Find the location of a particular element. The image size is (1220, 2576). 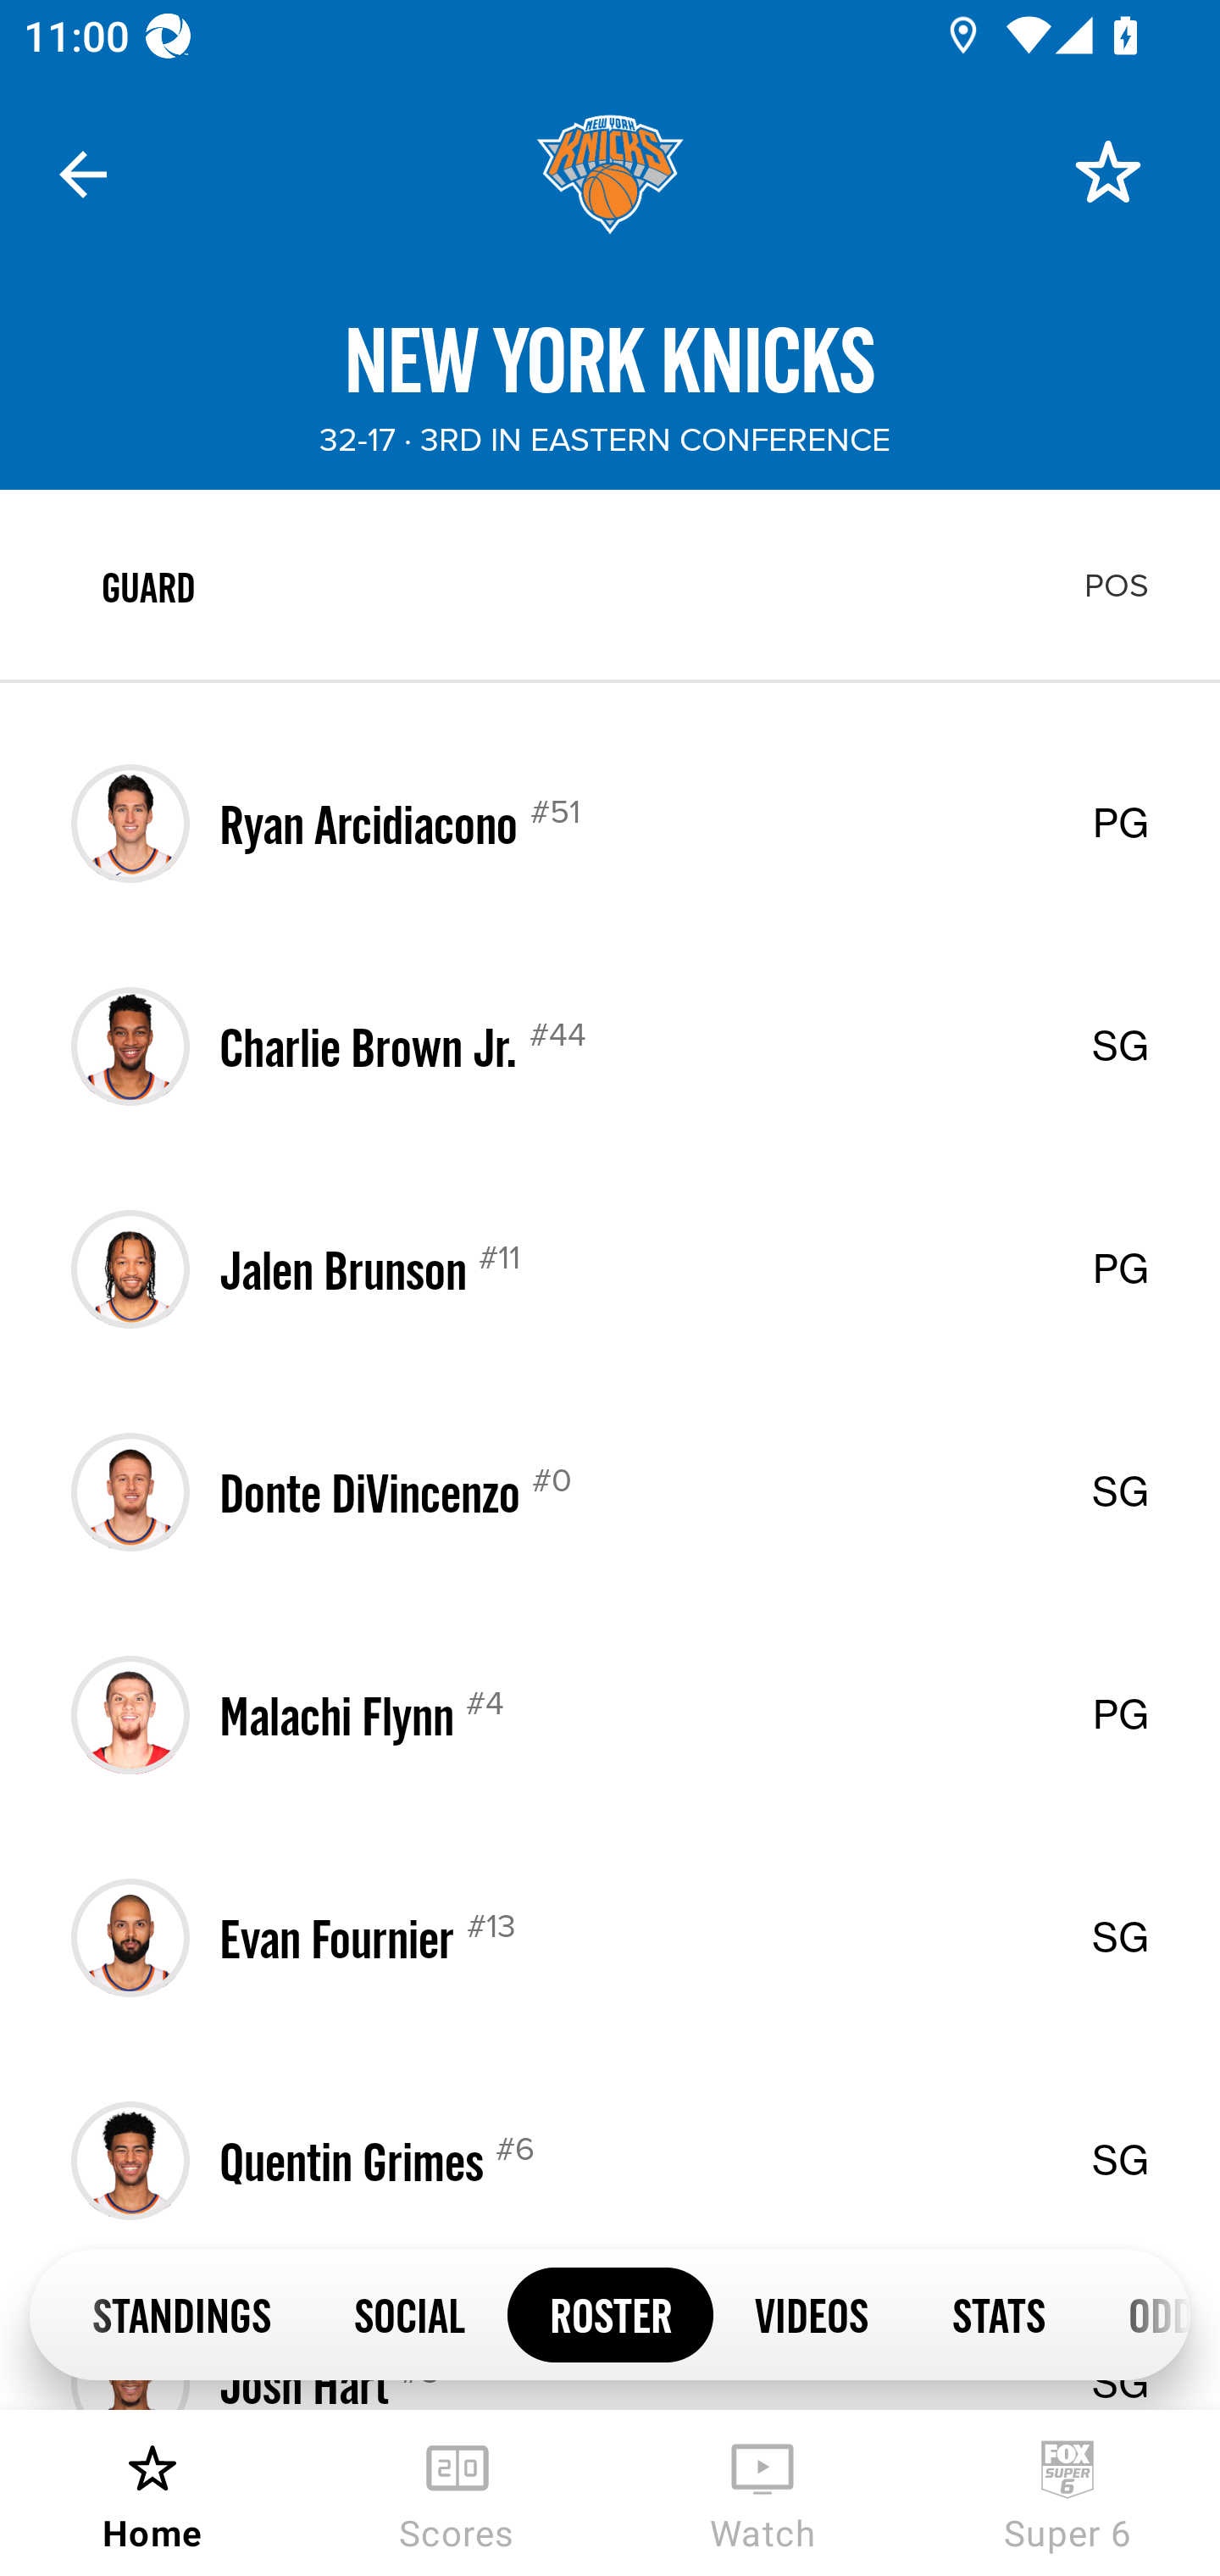

Ryan Arcidiacono #51 PG is located at coordinates (610, 824).